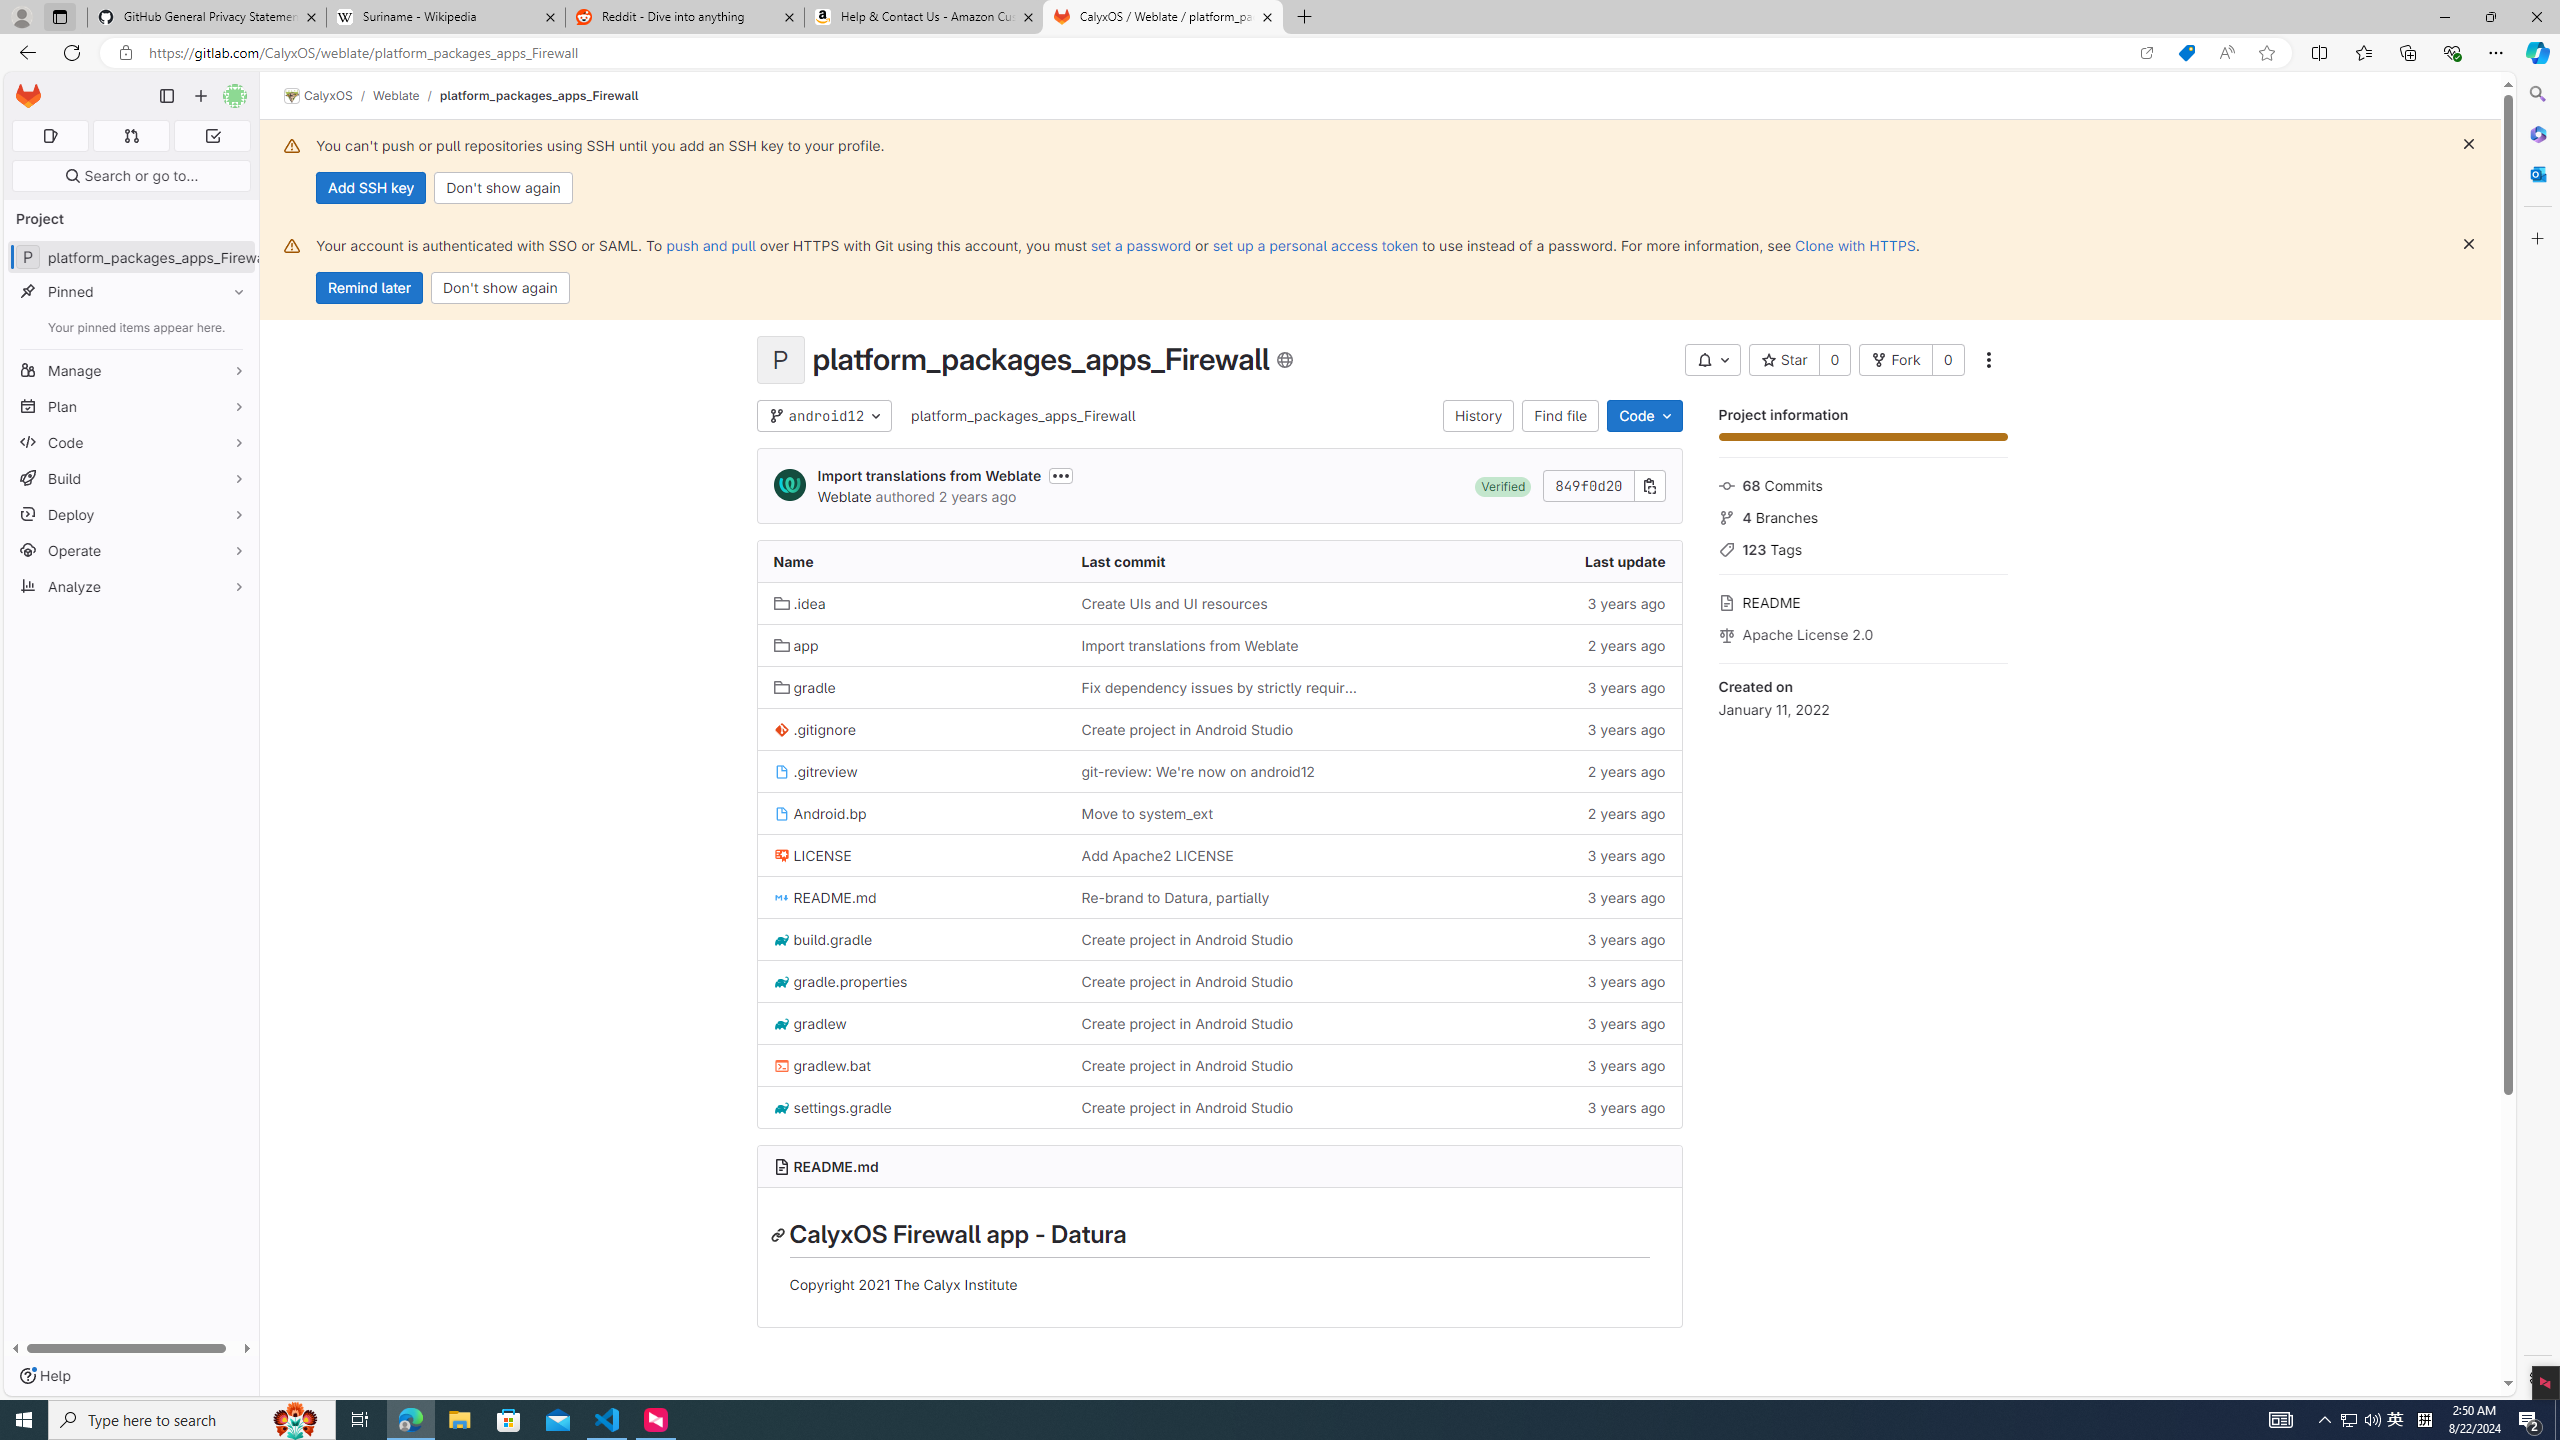  Describe the element at coordinates (1854, 245) in the screenshot. I see `Clone with HTTPS` at that location.